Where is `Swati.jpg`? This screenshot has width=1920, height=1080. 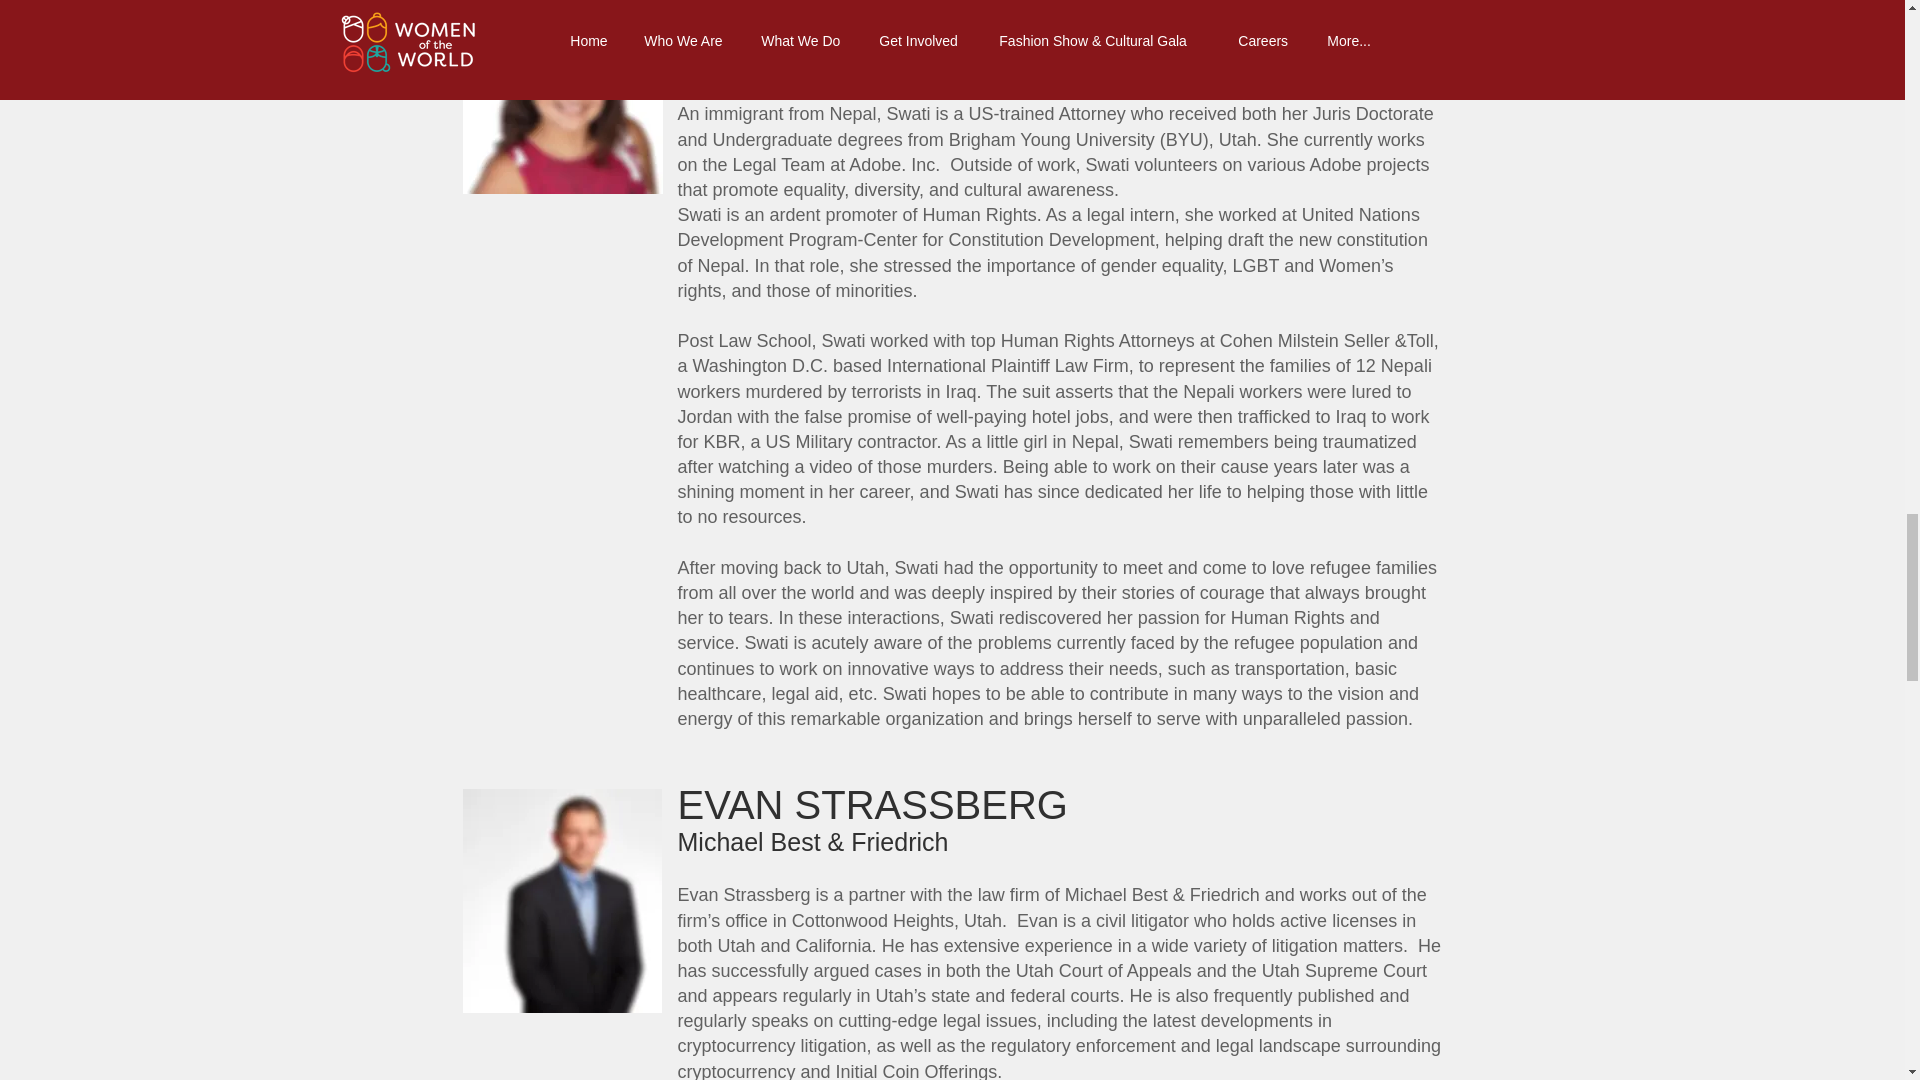
Swati.jpg is located at coordinates (562, 100).